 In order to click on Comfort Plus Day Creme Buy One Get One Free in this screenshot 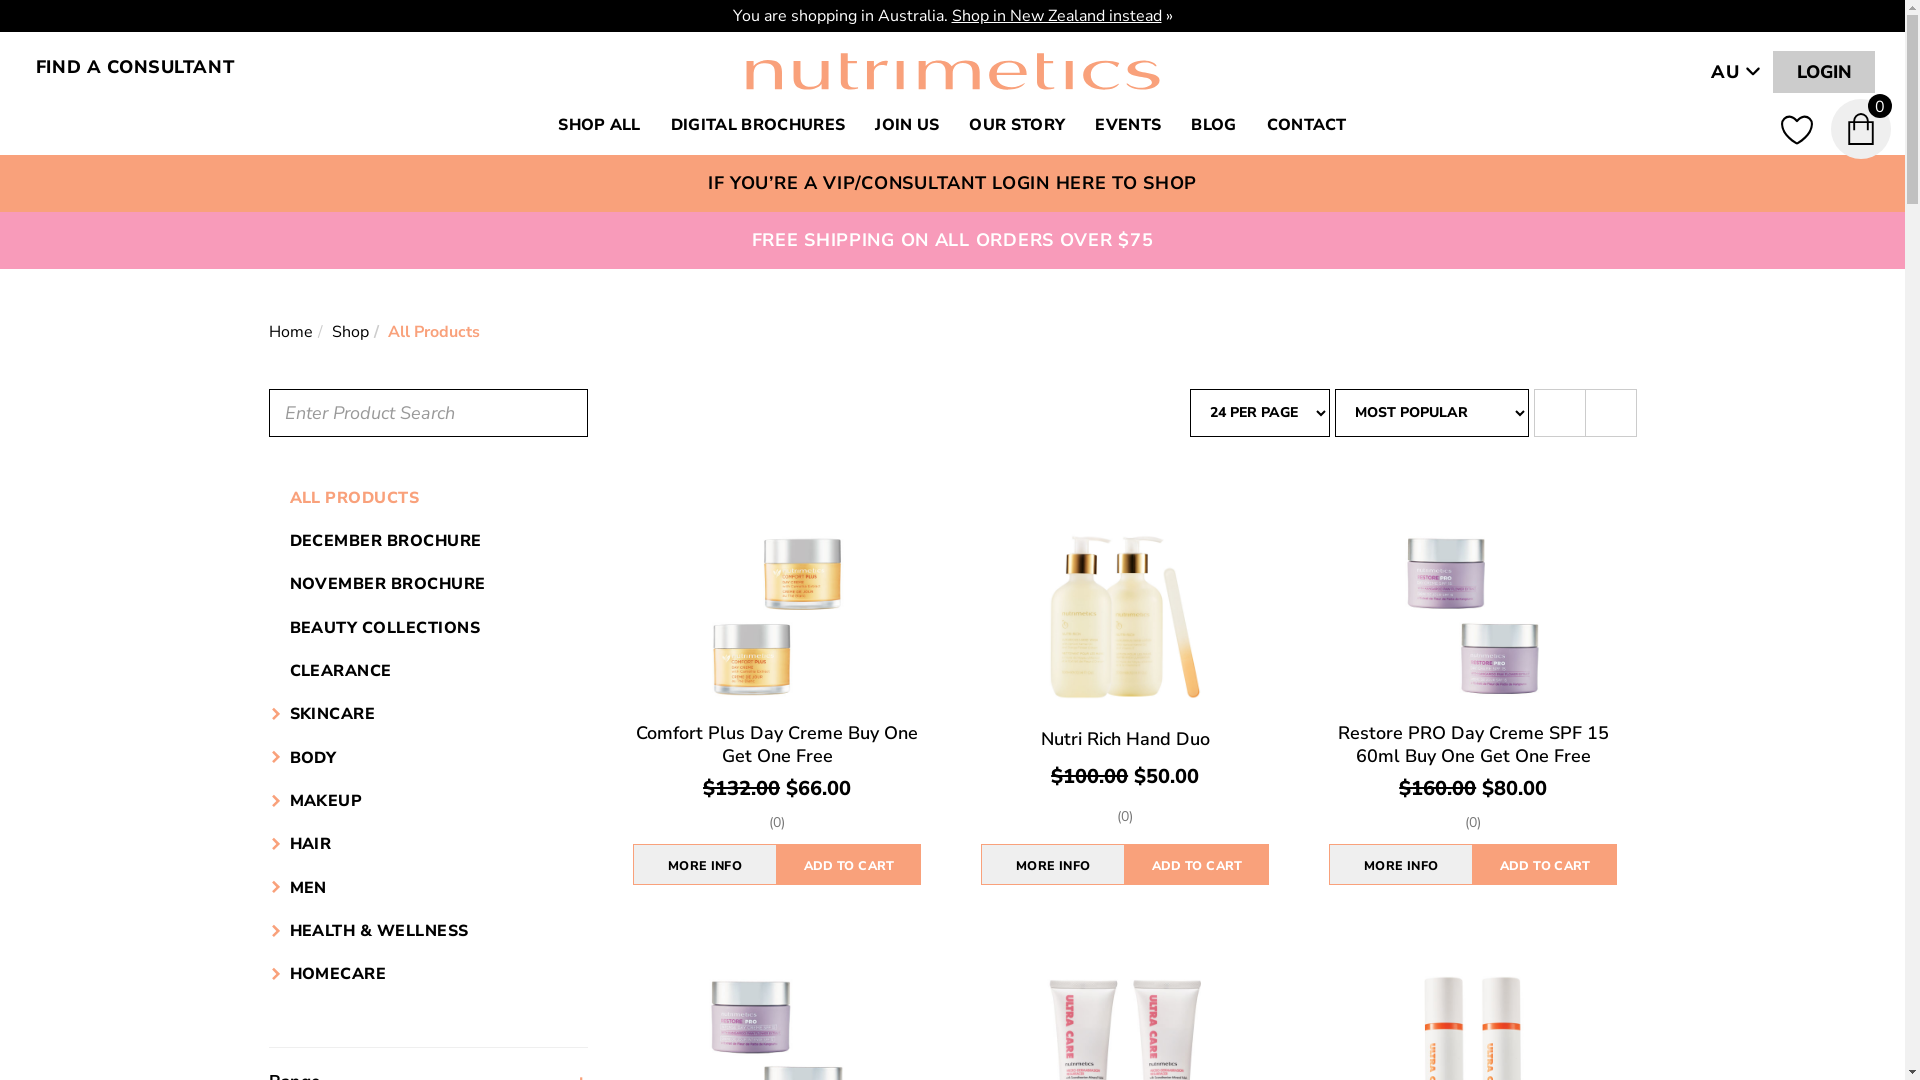, I will do `click(777, 744)`.